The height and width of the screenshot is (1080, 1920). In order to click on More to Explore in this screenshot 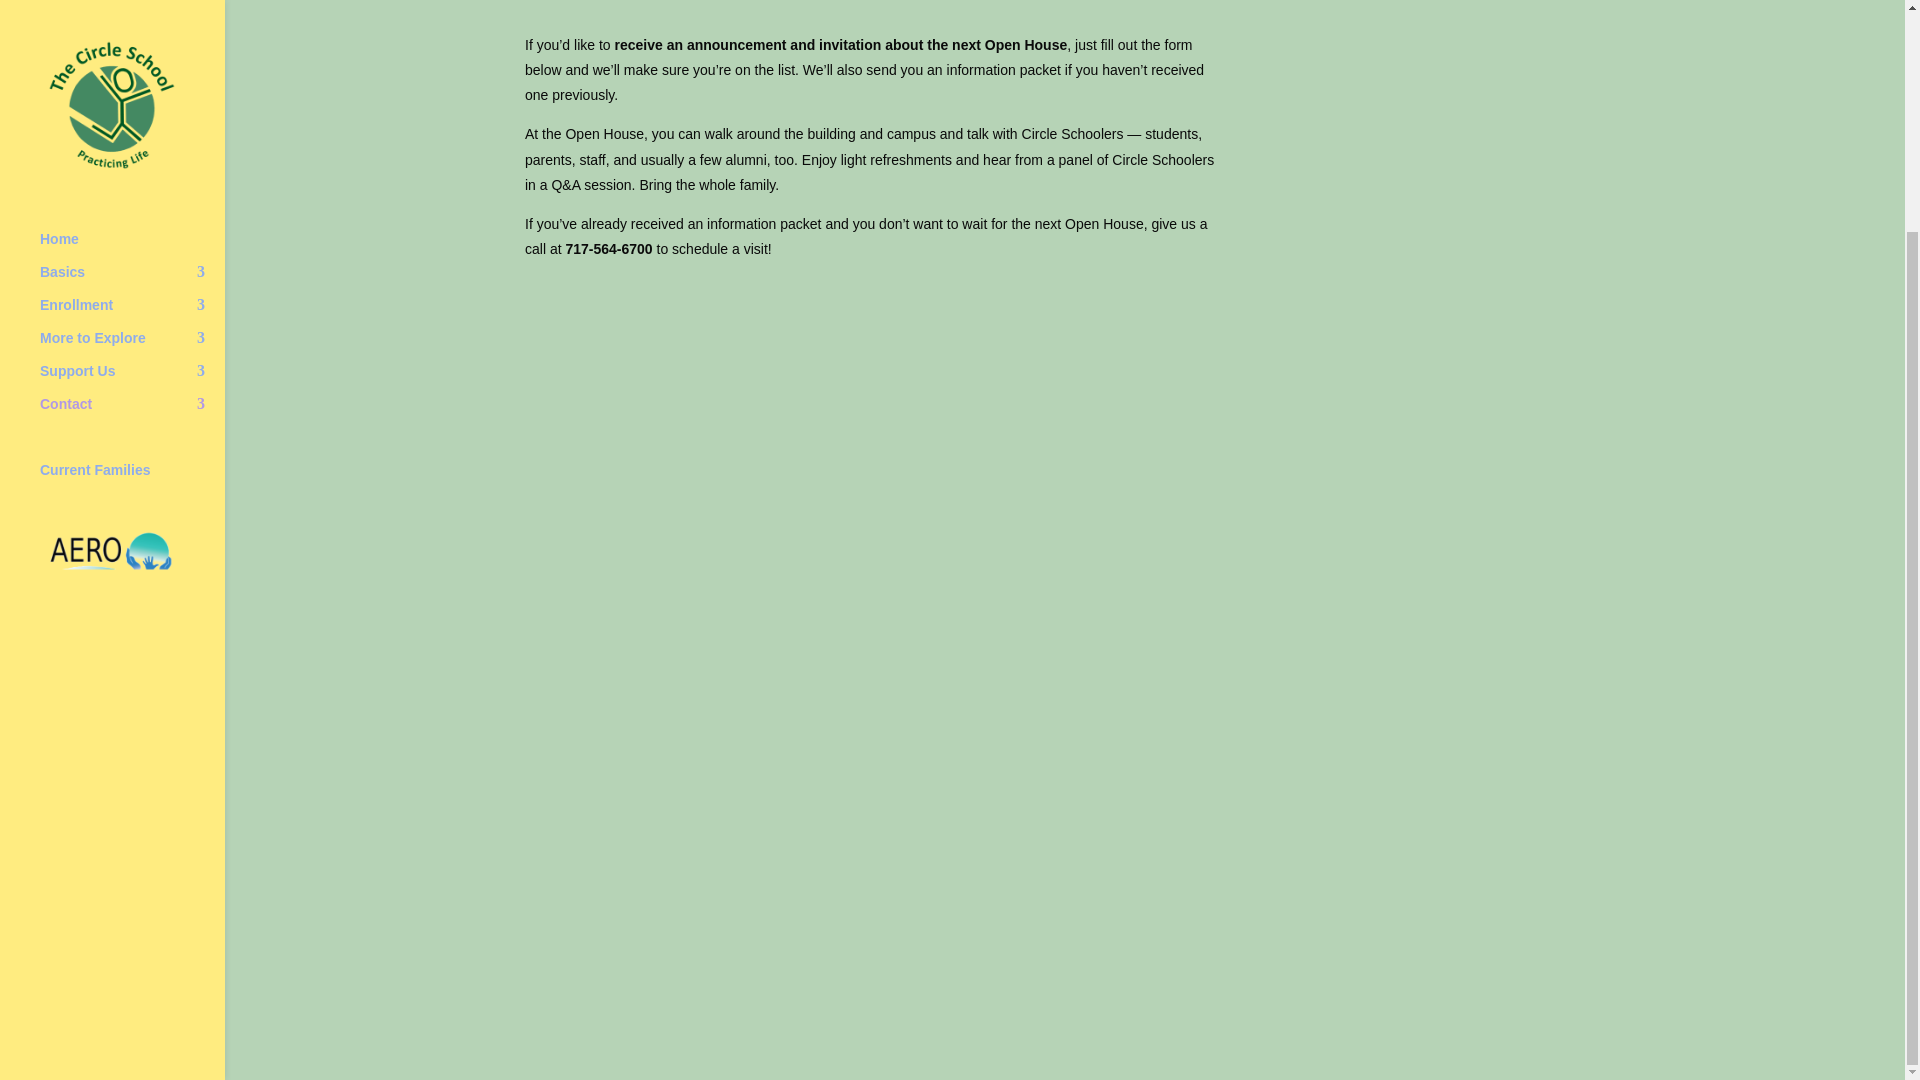, I will do `click(132, 64)`.